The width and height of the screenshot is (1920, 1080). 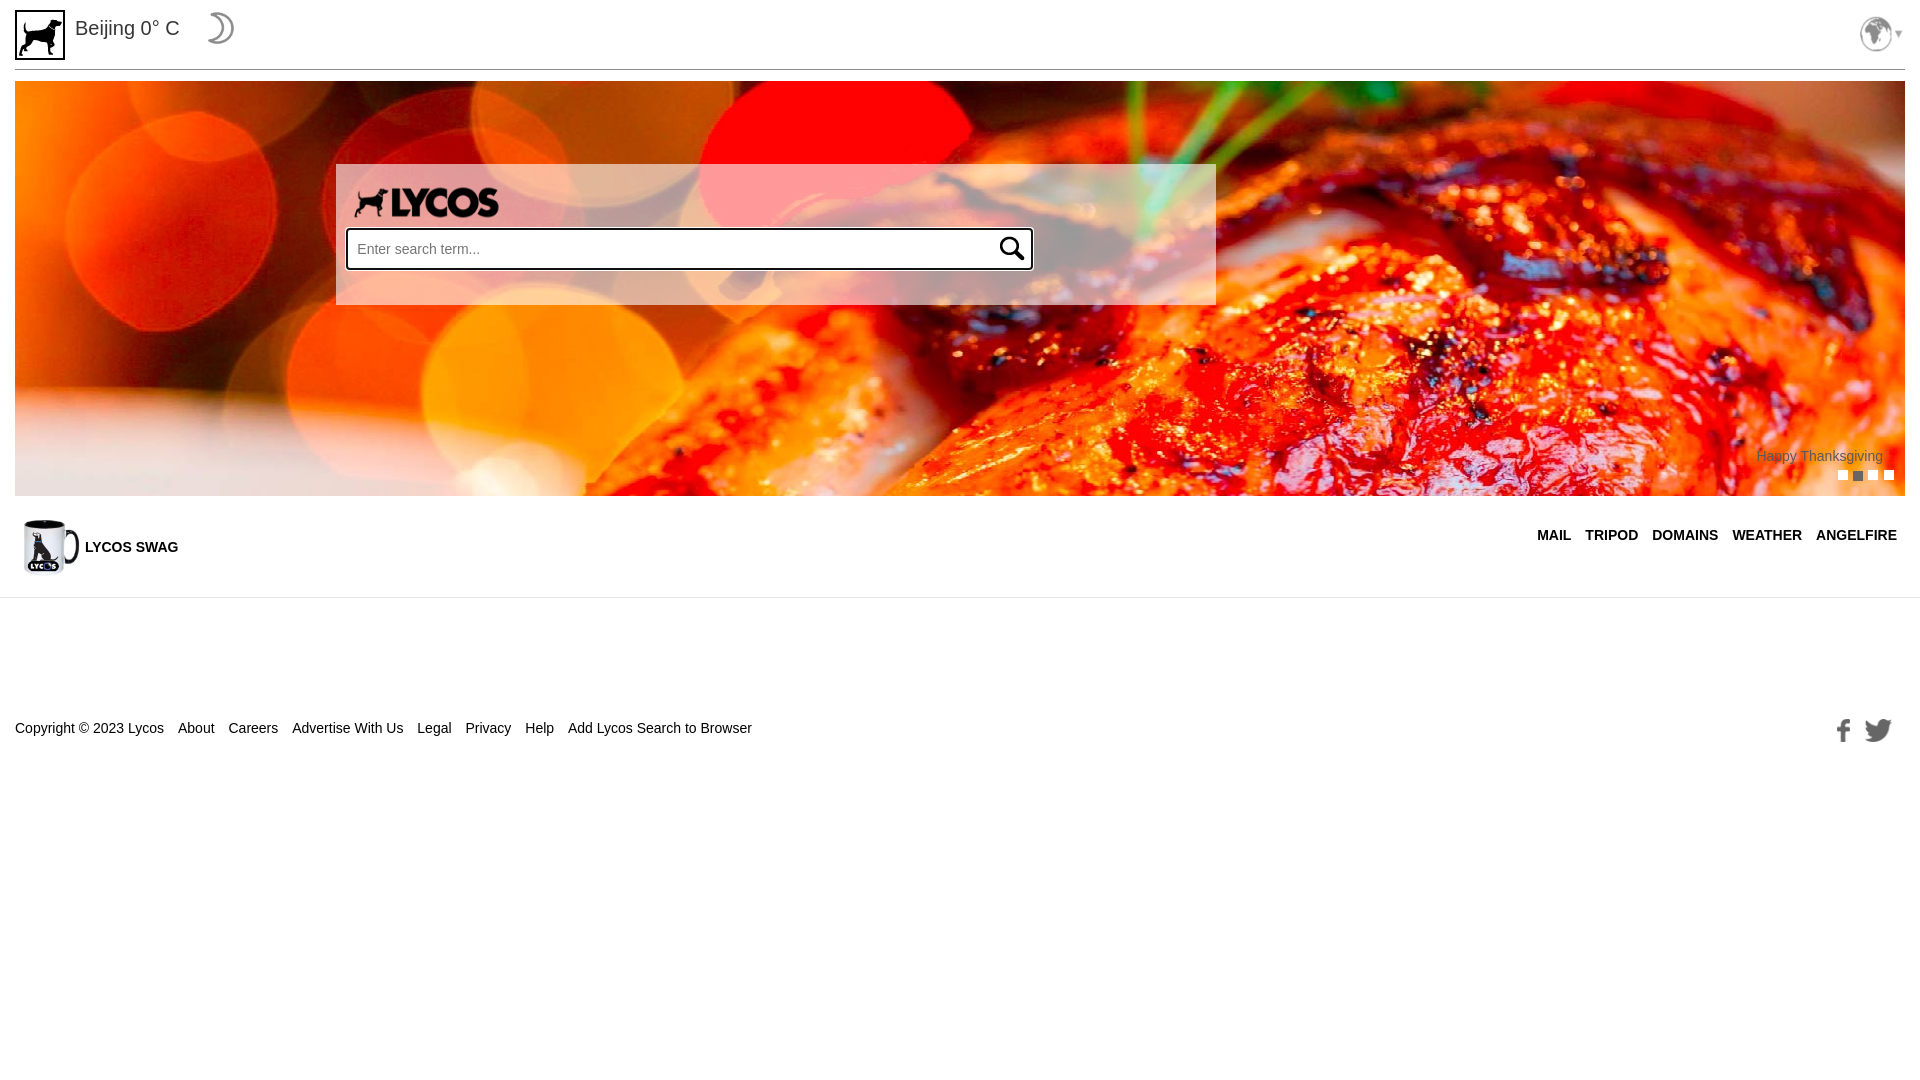 I want to click on LYCOS SWAG, so click(x=100, y=547).